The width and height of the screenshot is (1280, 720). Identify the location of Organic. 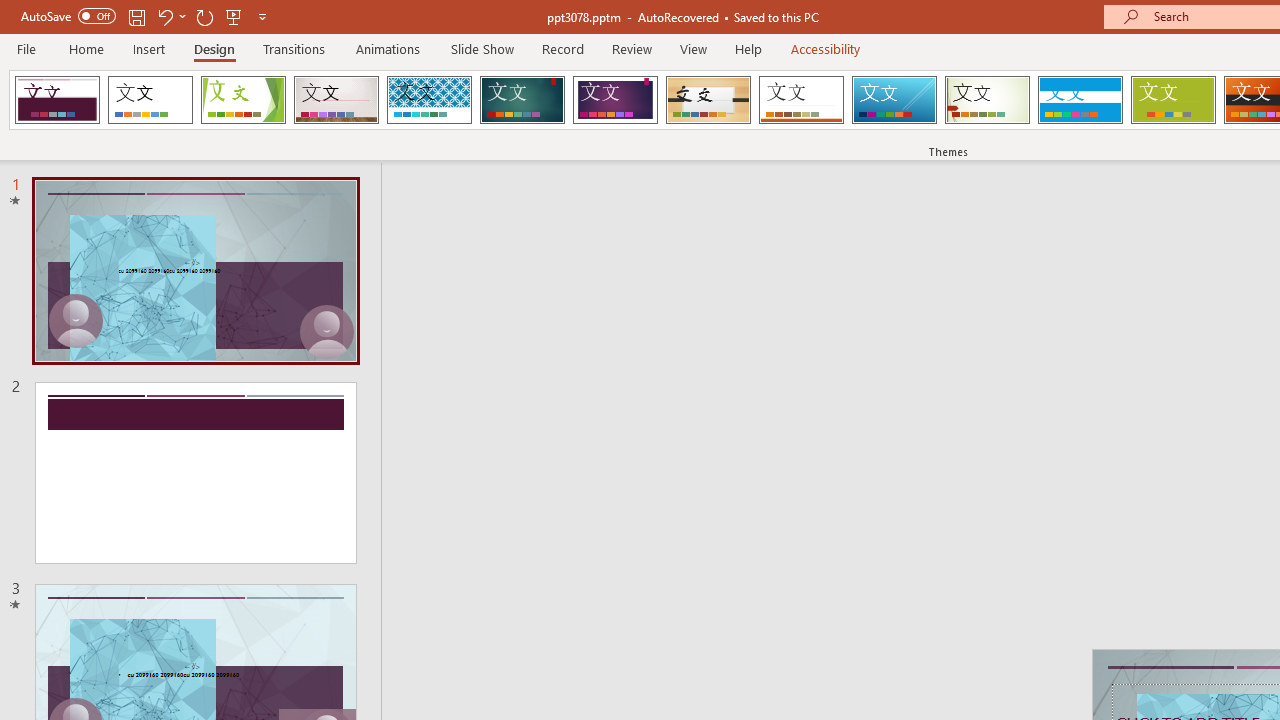
(708, 100).